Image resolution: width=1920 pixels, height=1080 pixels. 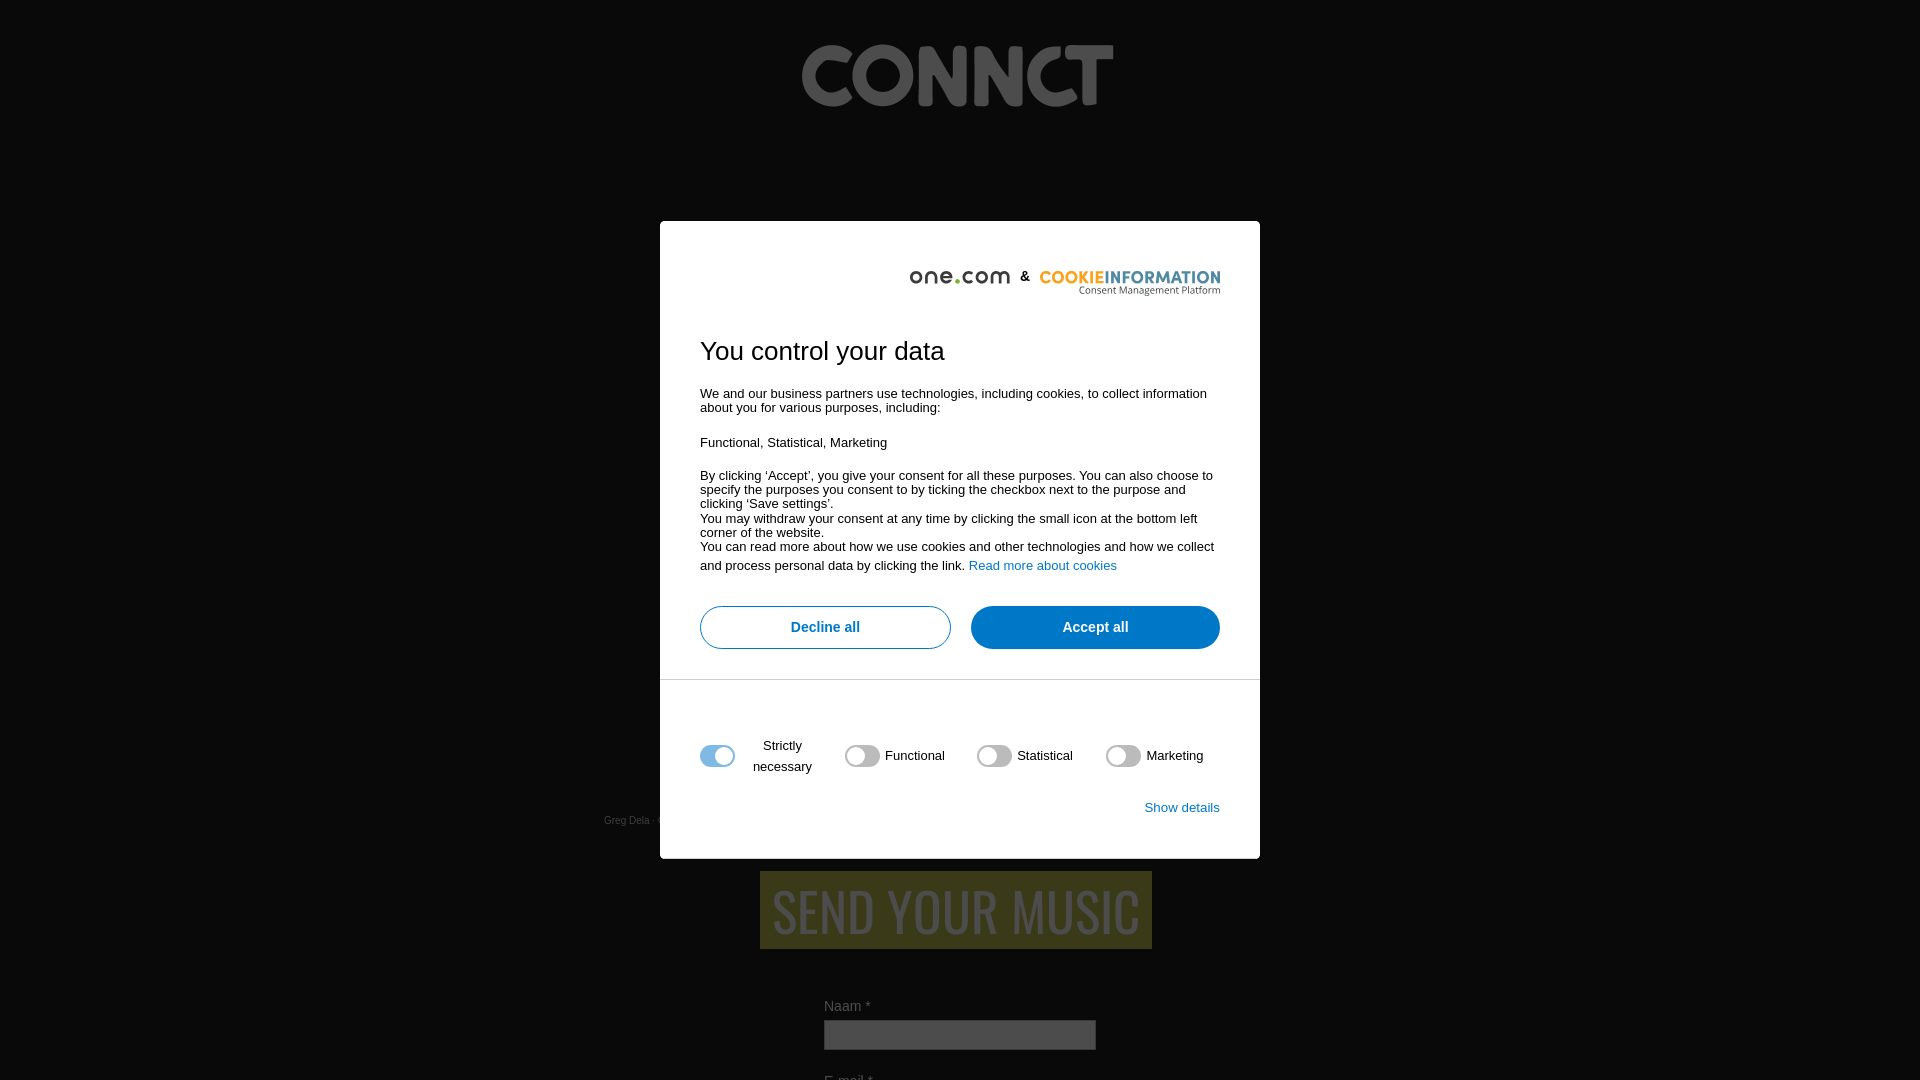 What do you see at coordinates (1025, 756) in the screenshot?
I see `on` at bounding box center [1025, 756].